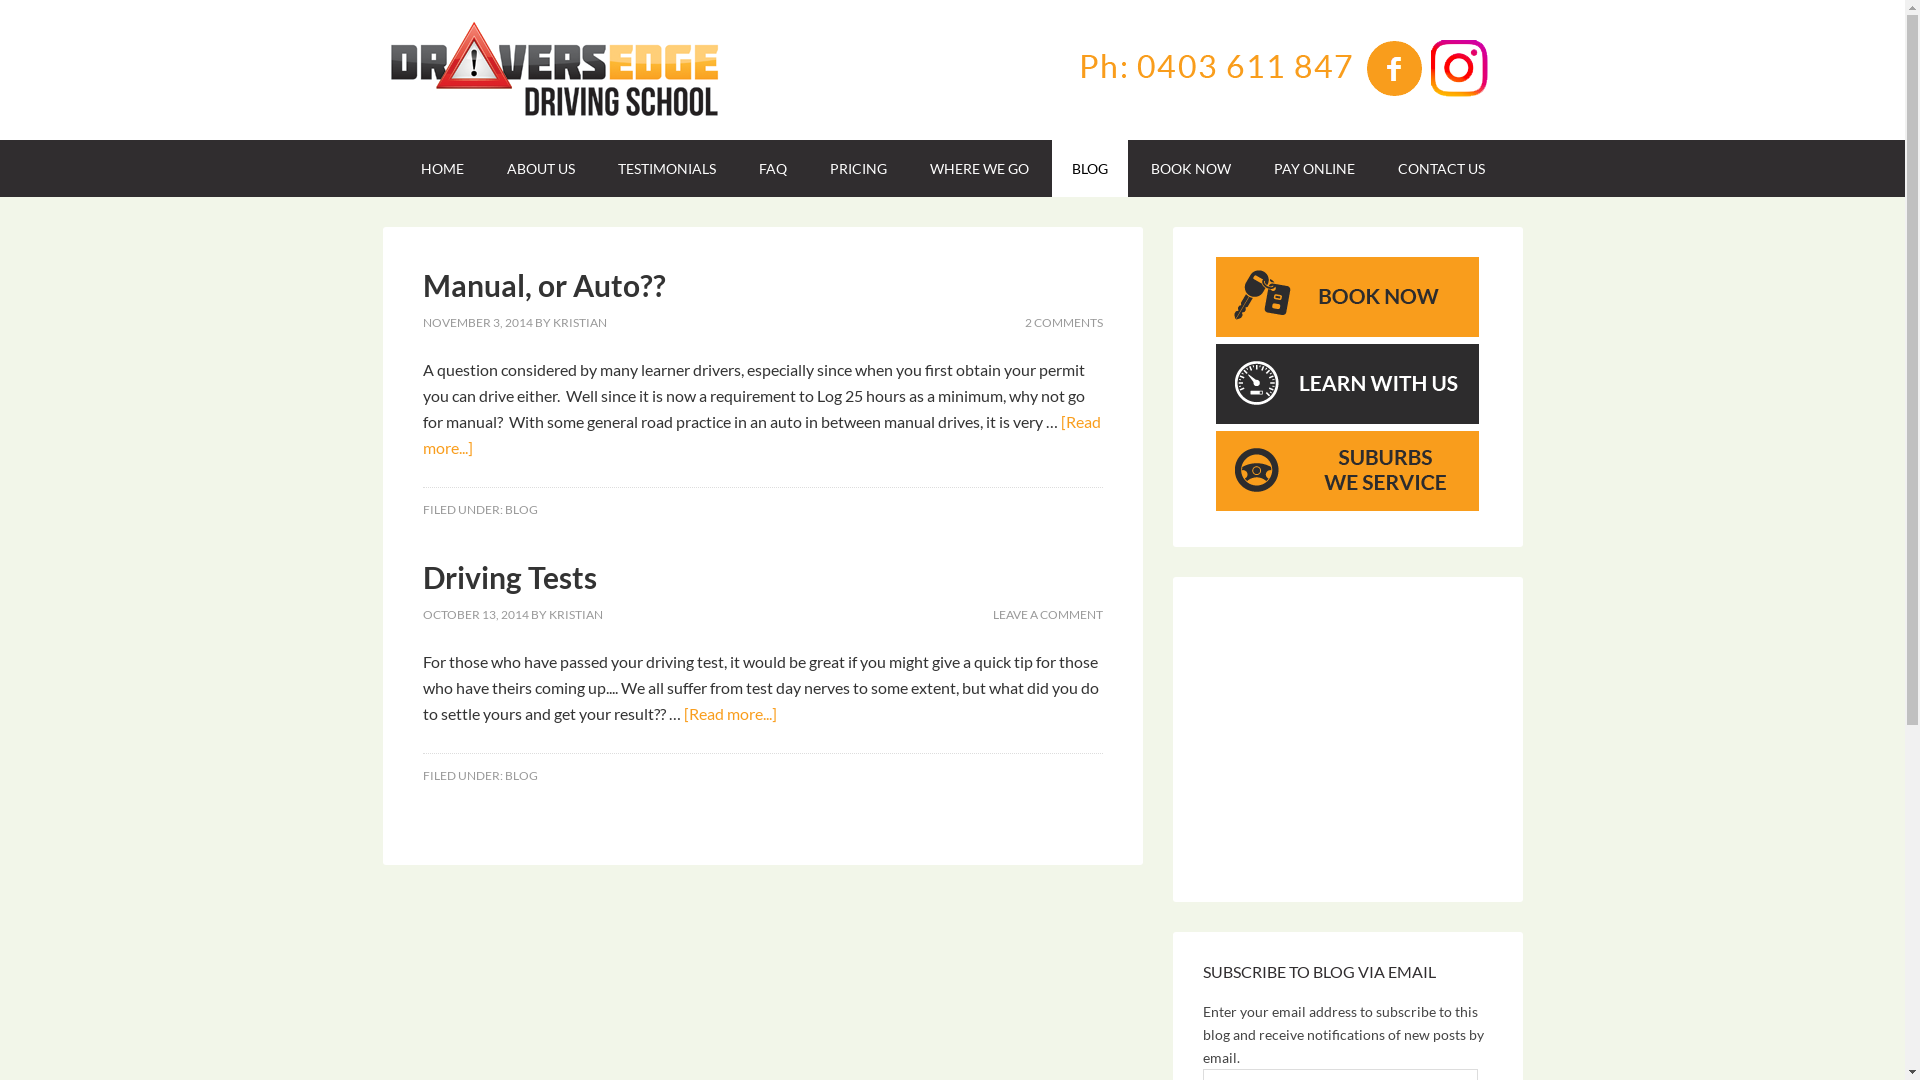  I want to click on TESTIMONIALS, so click(667, 168).